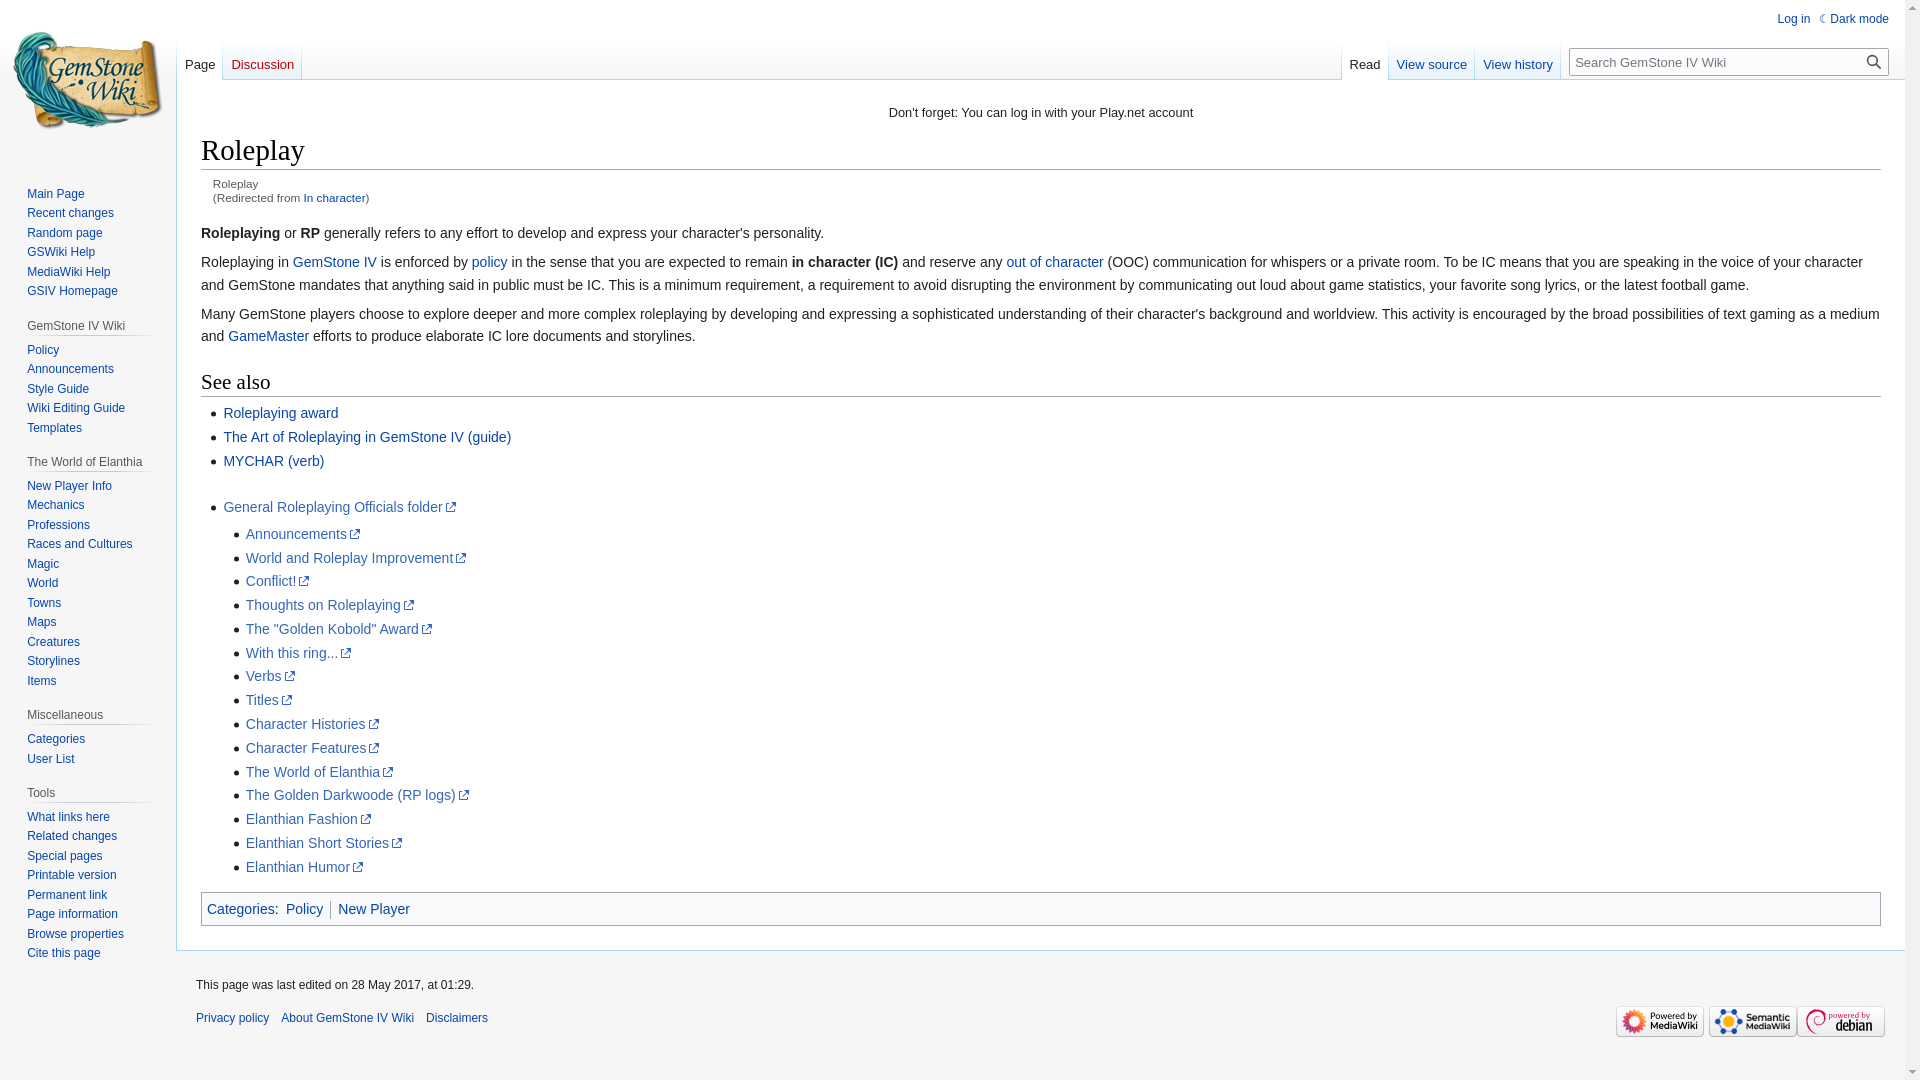 The height and width of the screenshot is (1080, 1920). I want to click on Category:New Player, so click(374, 908).